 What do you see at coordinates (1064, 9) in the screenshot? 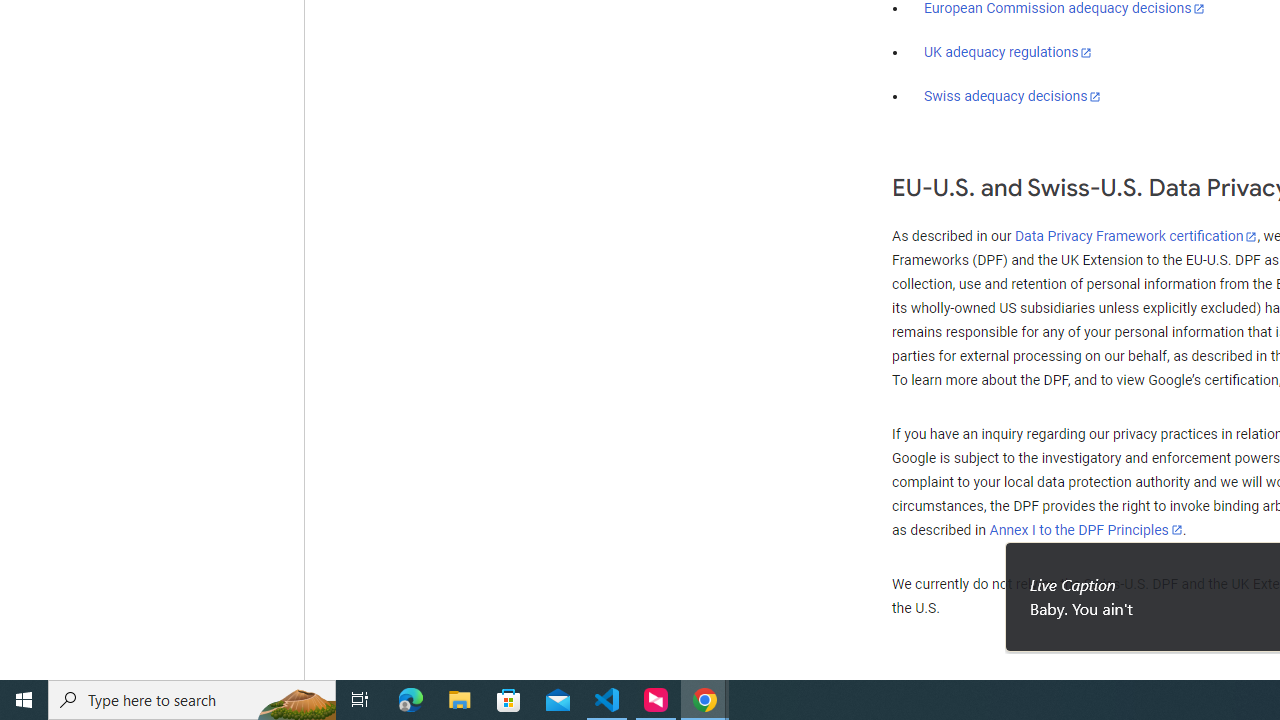
I see `European Commission adequacy decisions` at bounding box center [1064, 9].